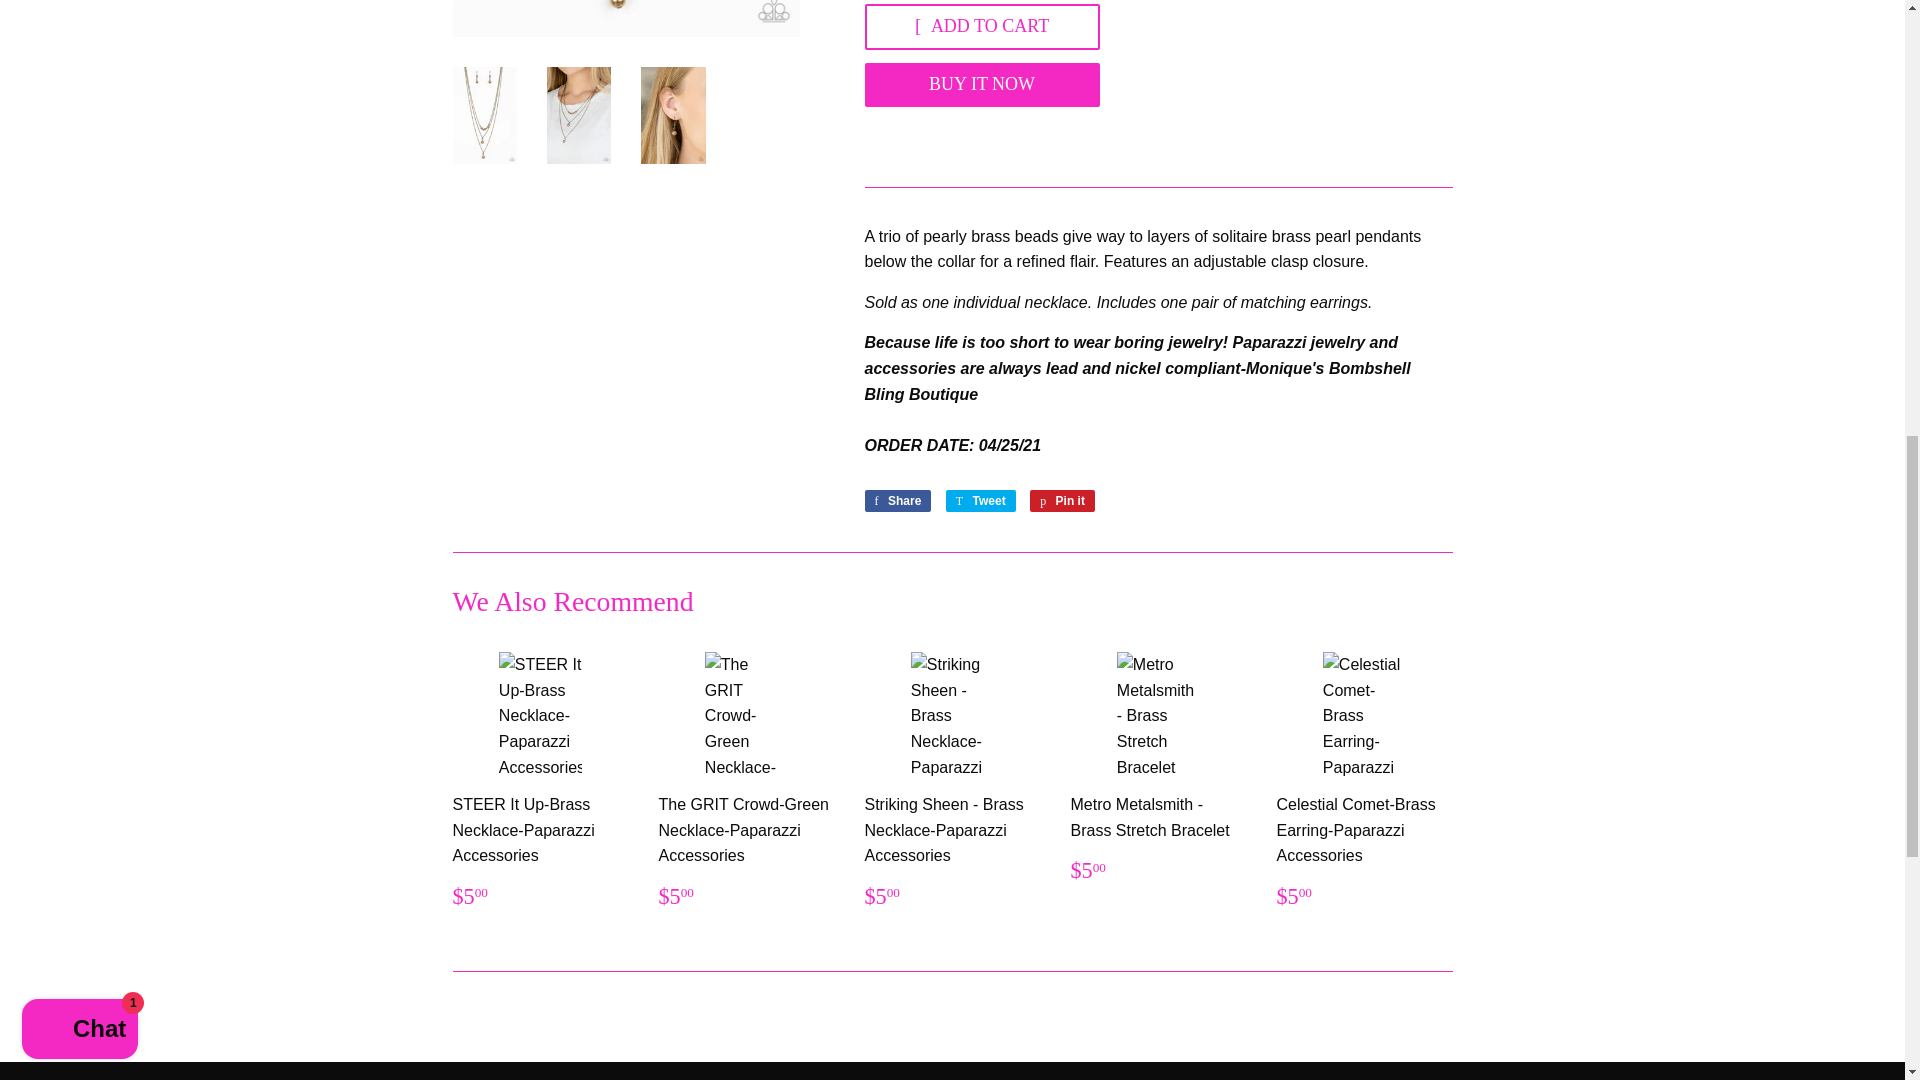 The image size is (1920, 1080). I want to click on Pin on Pinterest, so click(1062, 500).